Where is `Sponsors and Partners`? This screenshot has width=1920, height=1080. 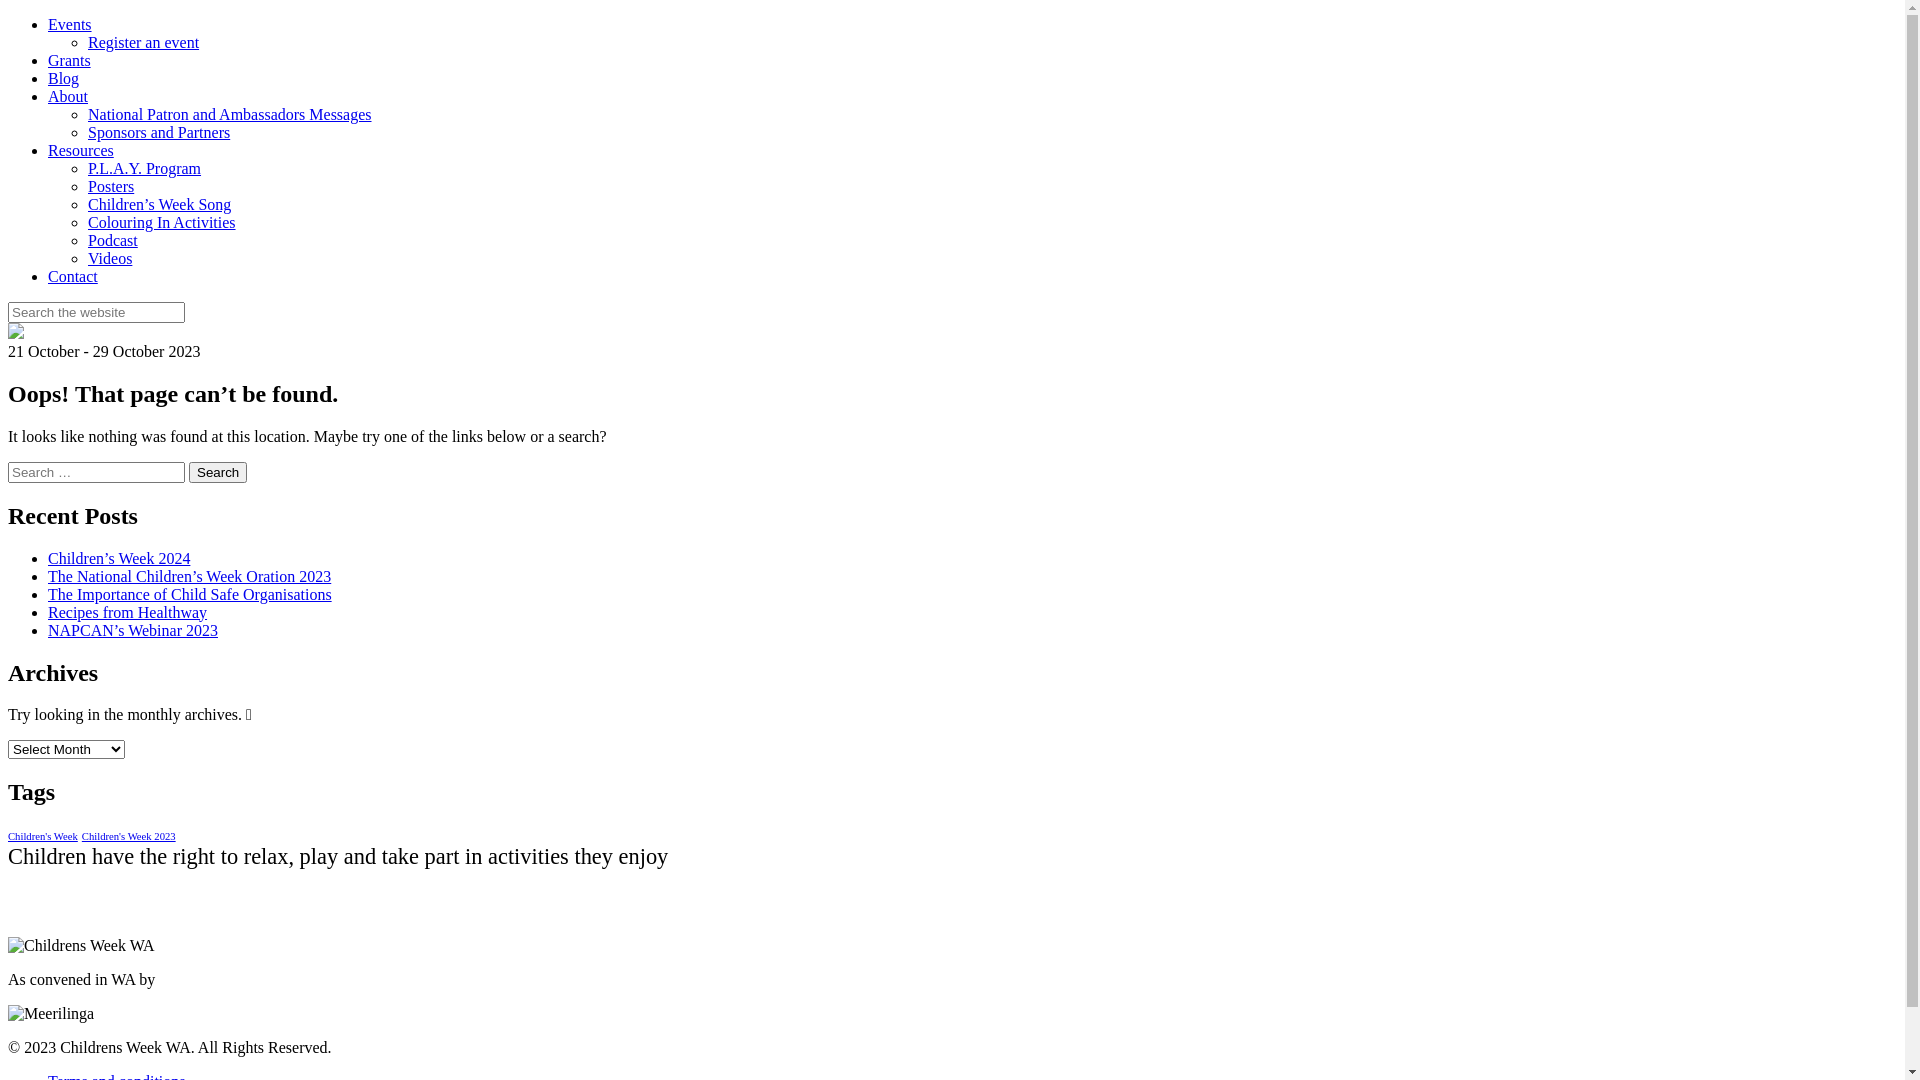 Sponsors and Partners is located at coordinates (159, 132).